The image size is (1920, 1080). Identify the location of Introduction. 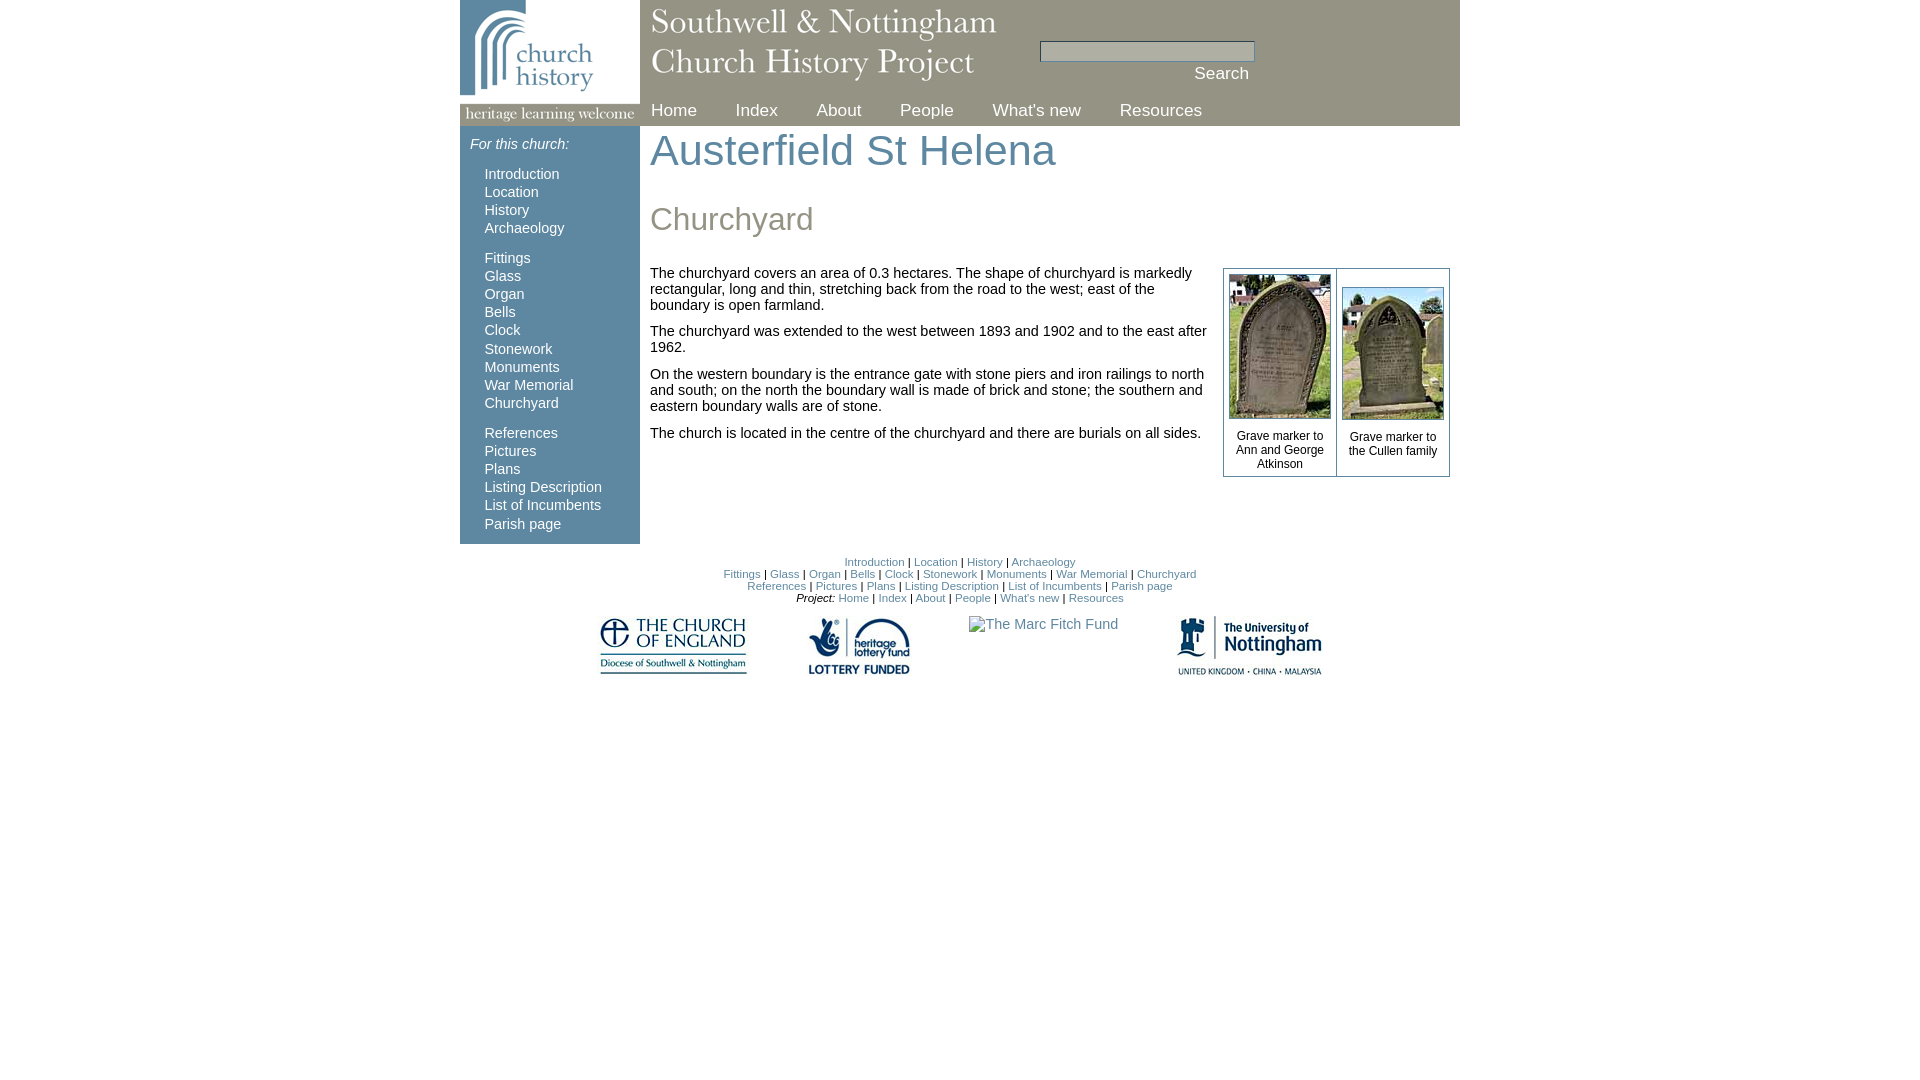
(874, 562).